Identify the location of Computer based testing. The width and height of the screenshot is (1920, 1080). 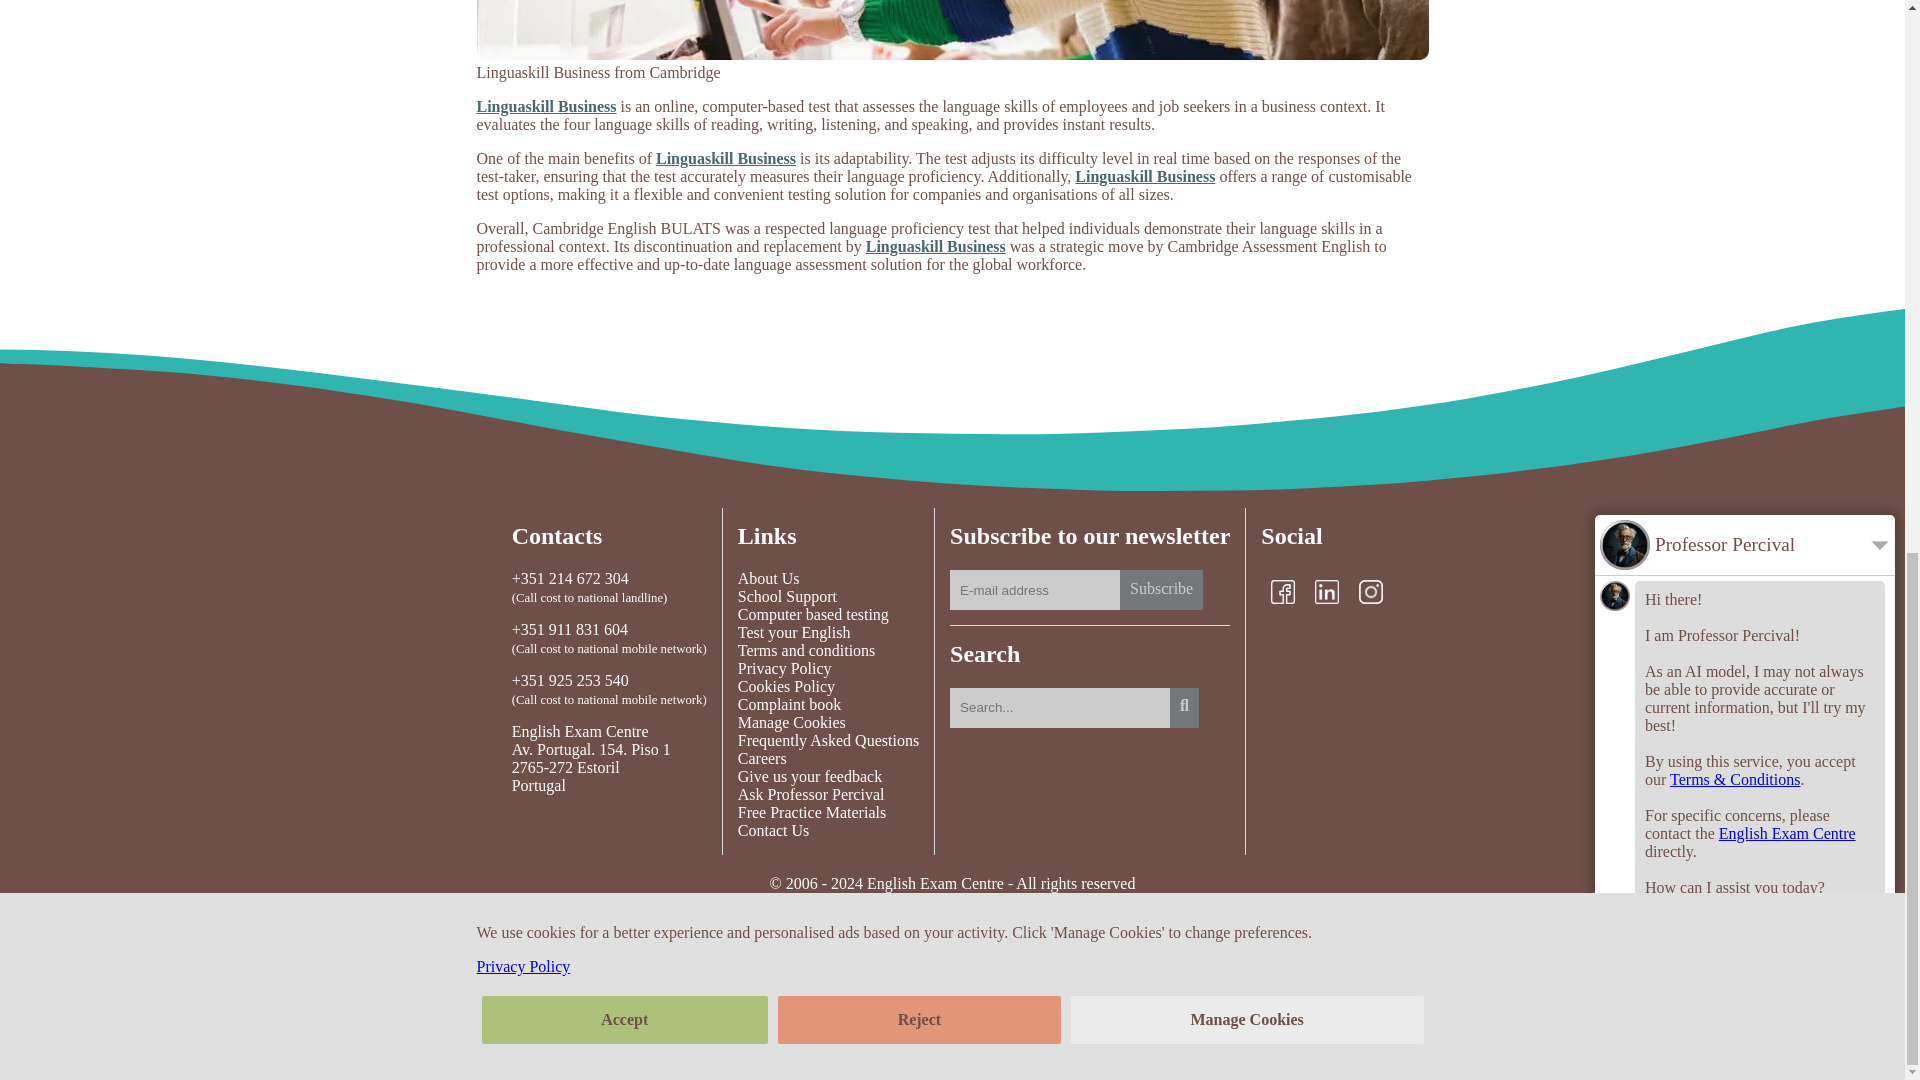
(828, 614).